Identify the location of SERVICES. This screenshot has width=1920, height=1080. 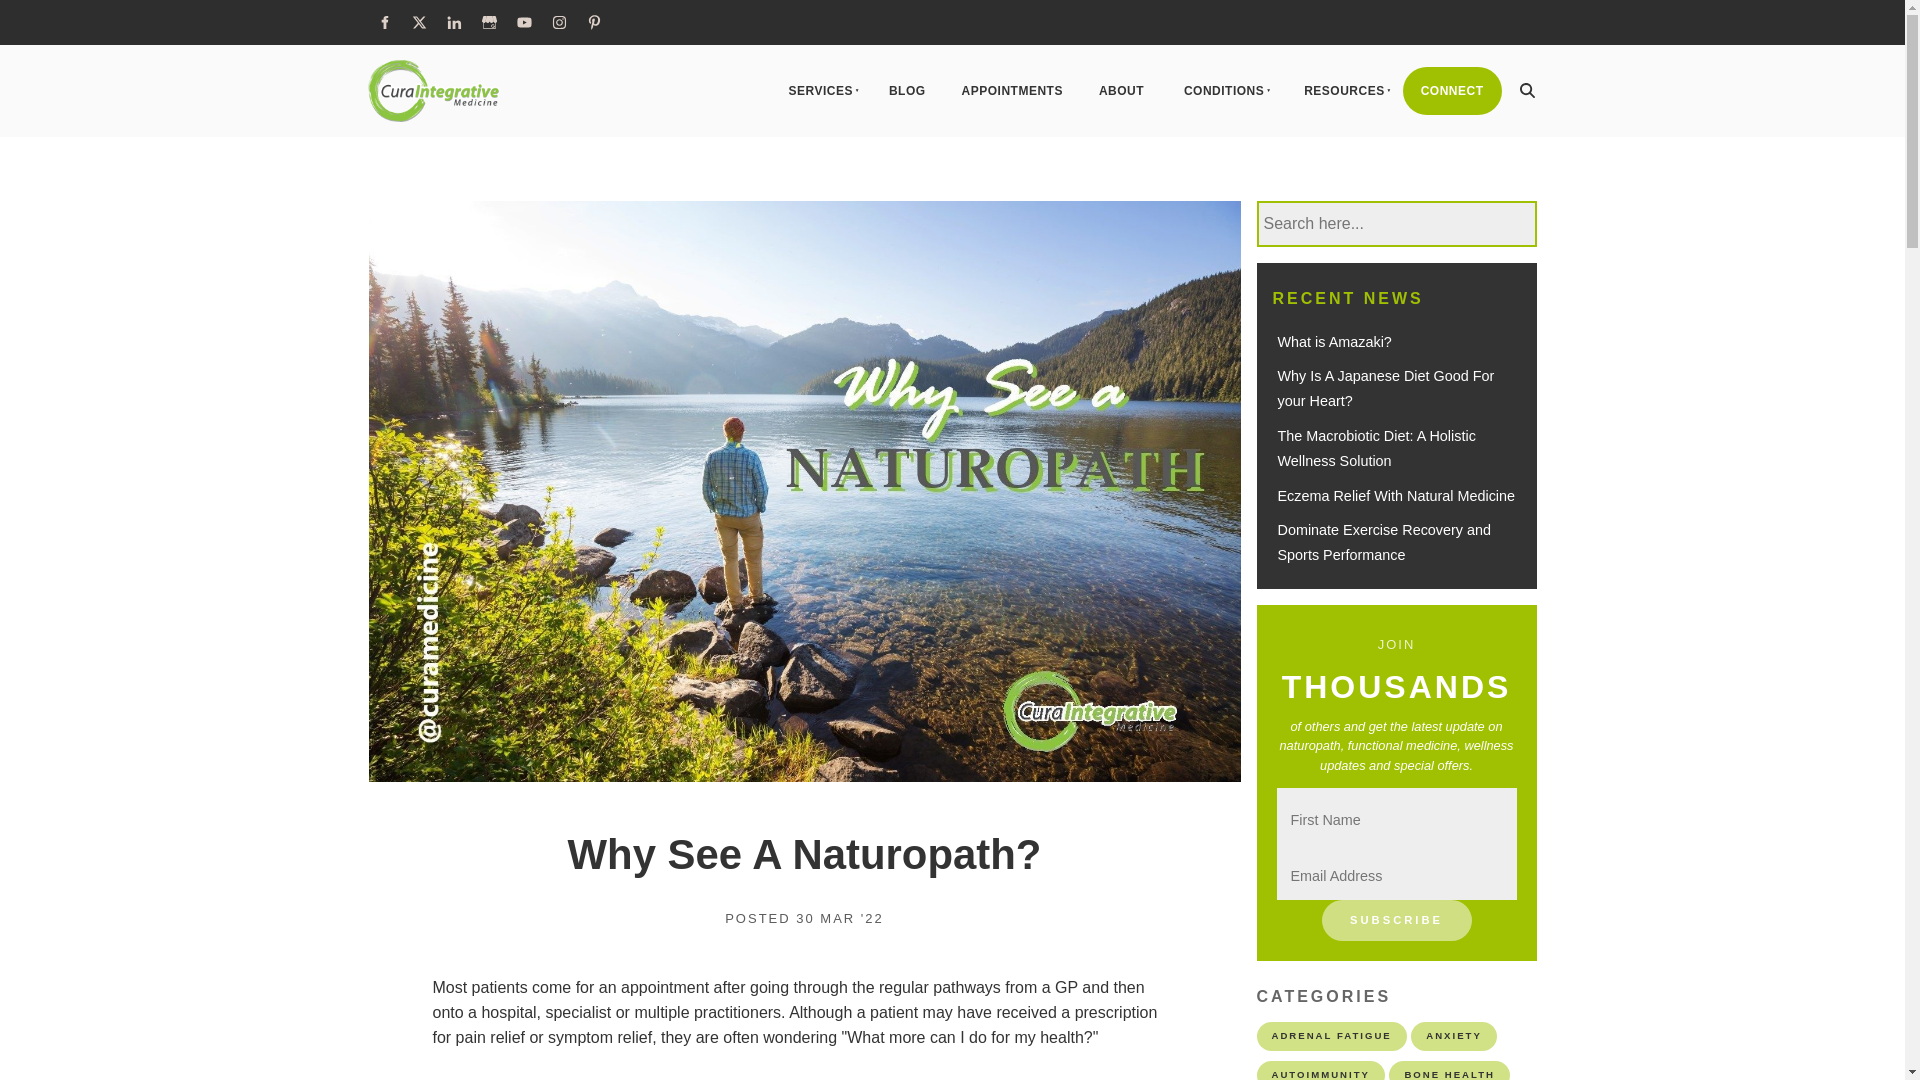
(818, 90).